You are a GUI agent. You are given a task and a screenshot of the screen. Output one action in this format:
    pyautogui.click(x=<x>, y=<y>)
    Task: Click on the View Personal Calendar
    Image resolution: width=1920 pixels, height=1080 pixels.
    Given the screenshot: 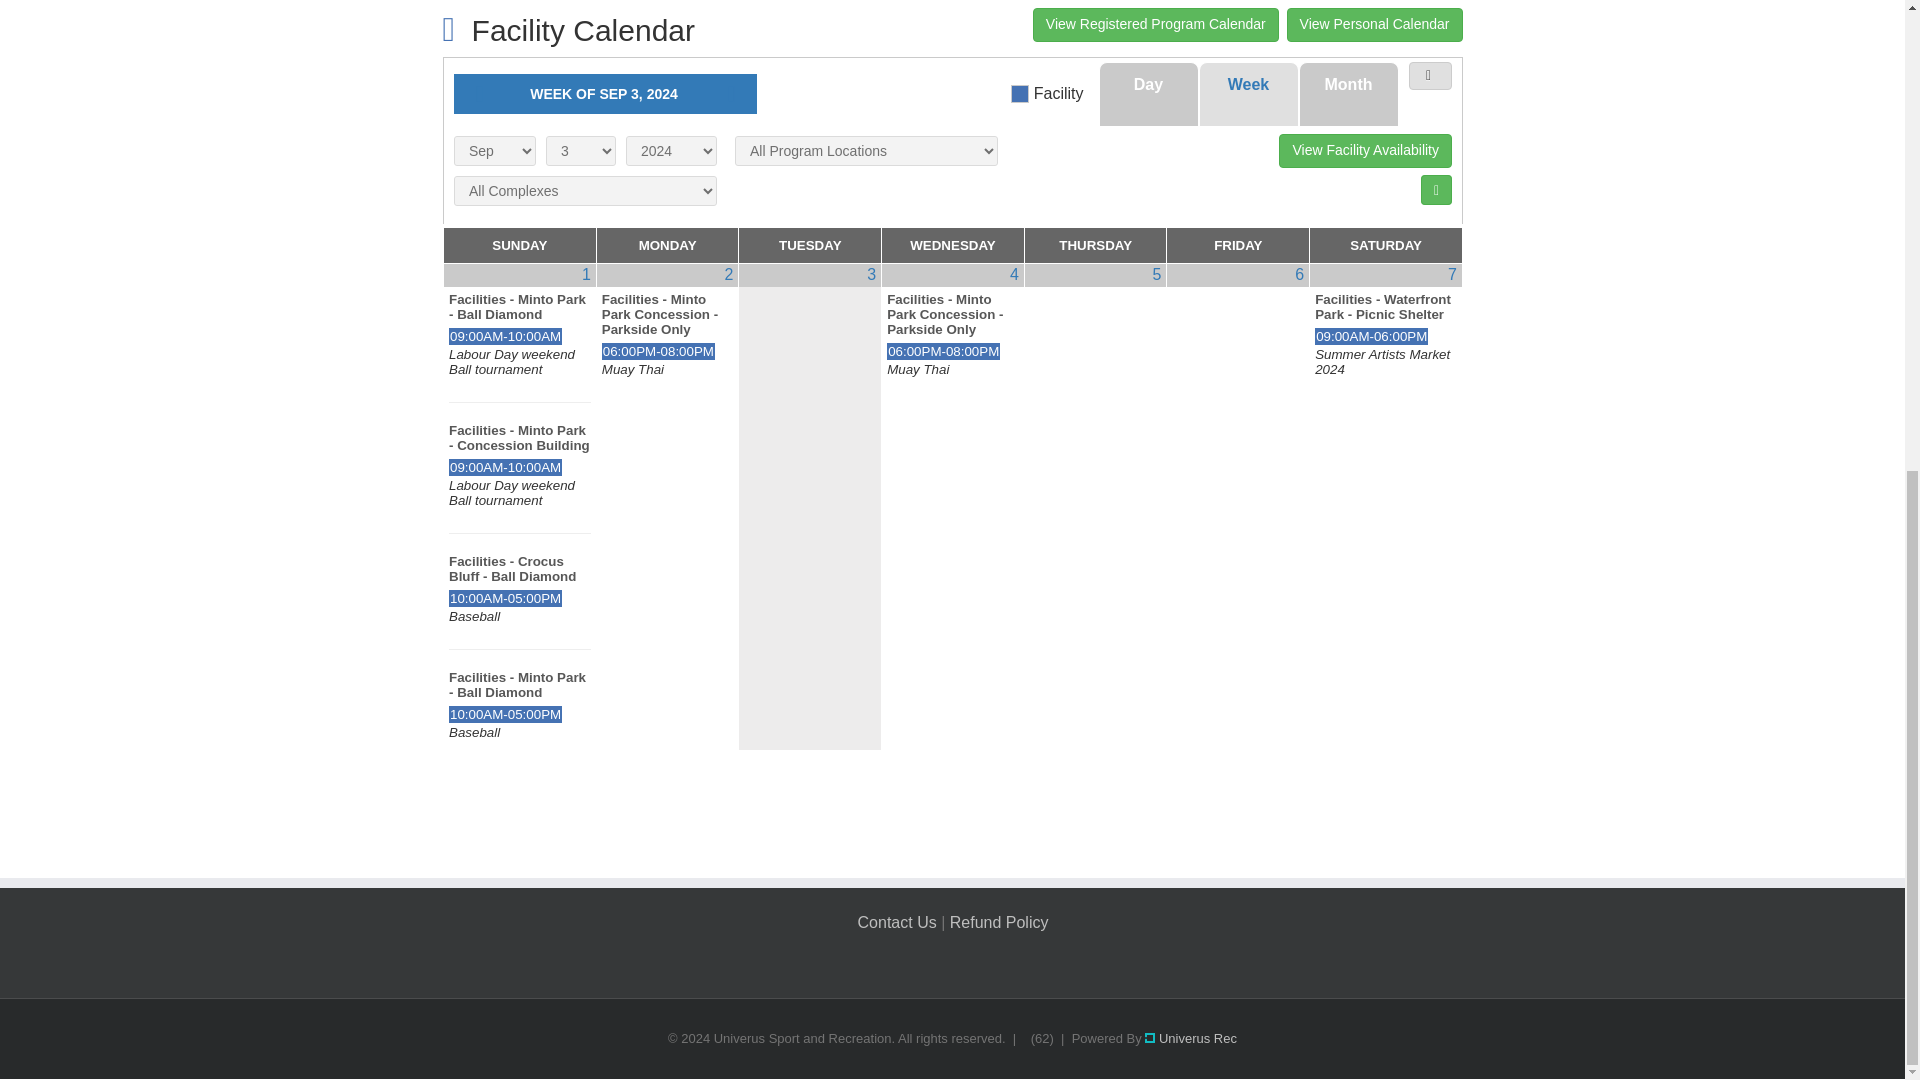 What is the action you would take?
    pyautogui.click(x=1374, y=24)
    